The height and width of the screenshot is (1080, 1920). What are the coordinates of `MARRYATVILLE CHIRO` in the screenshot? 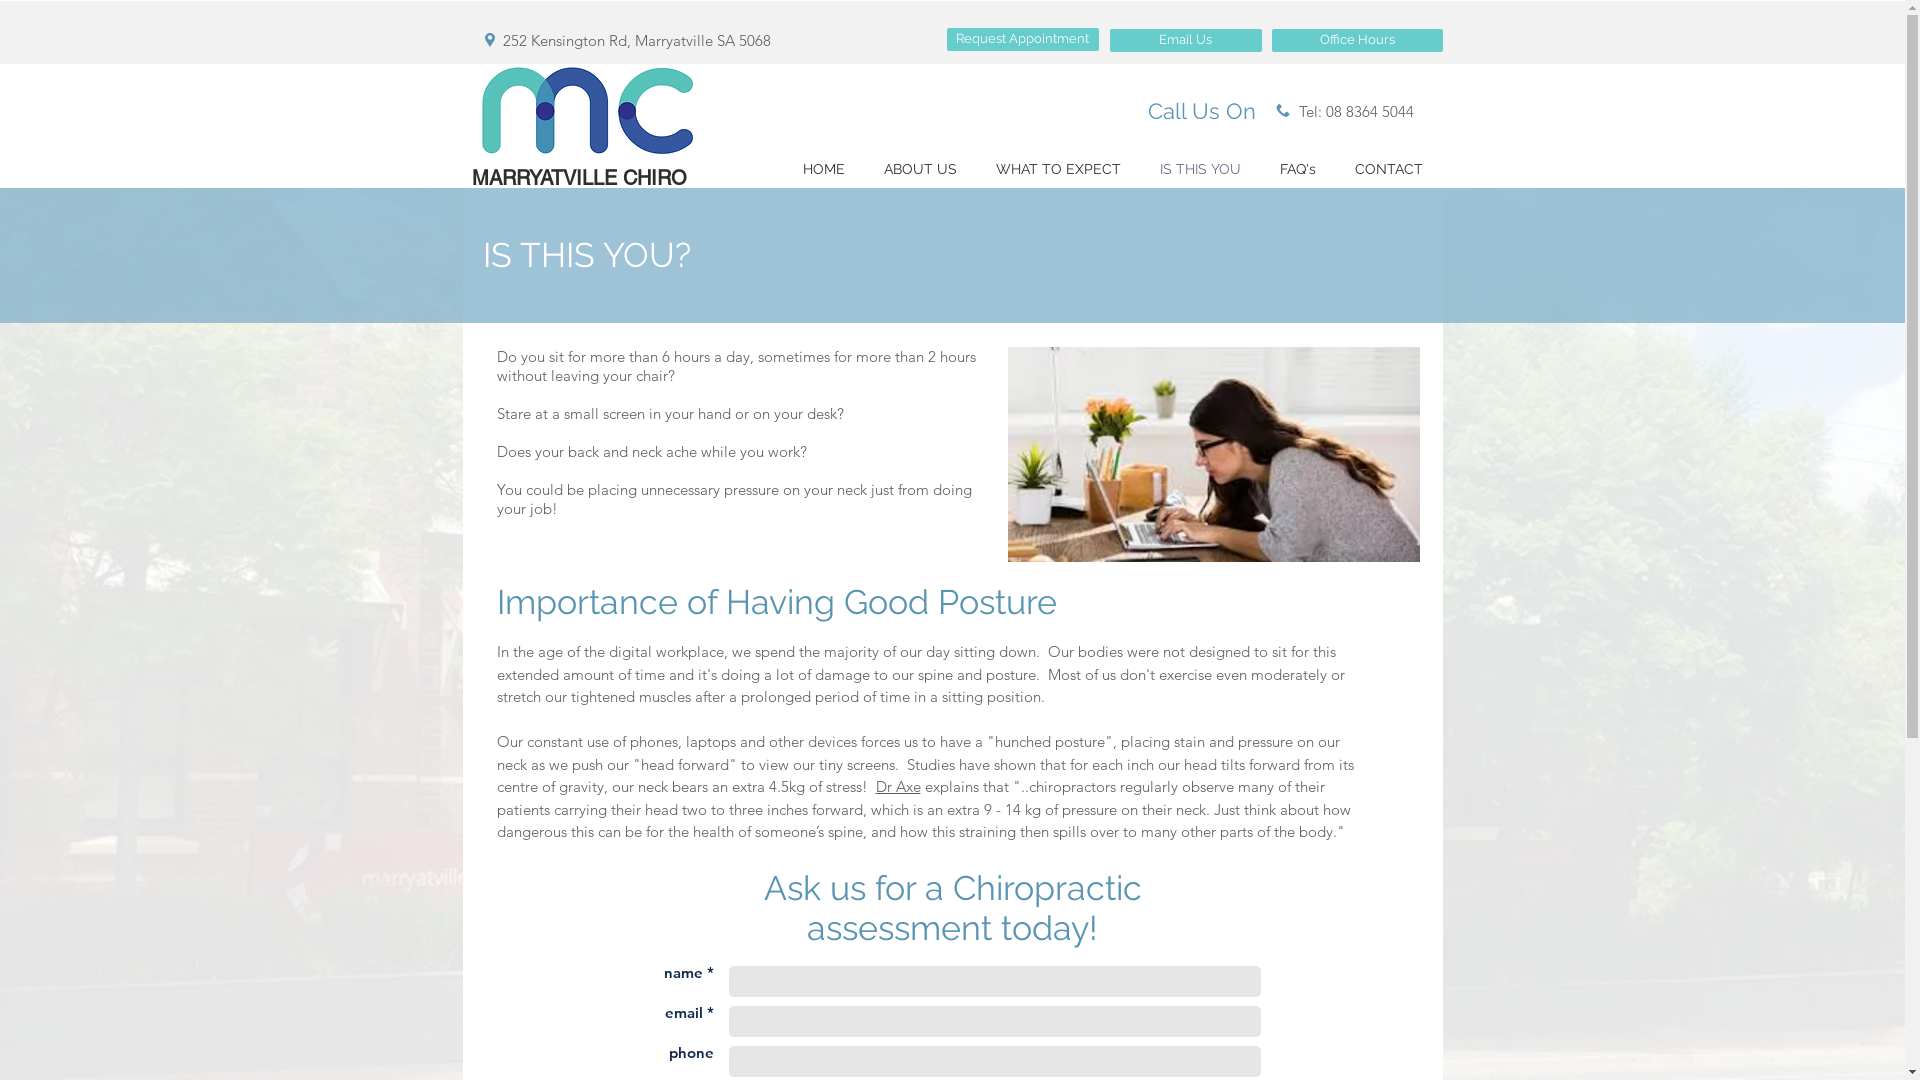 It's located at (580, 178).